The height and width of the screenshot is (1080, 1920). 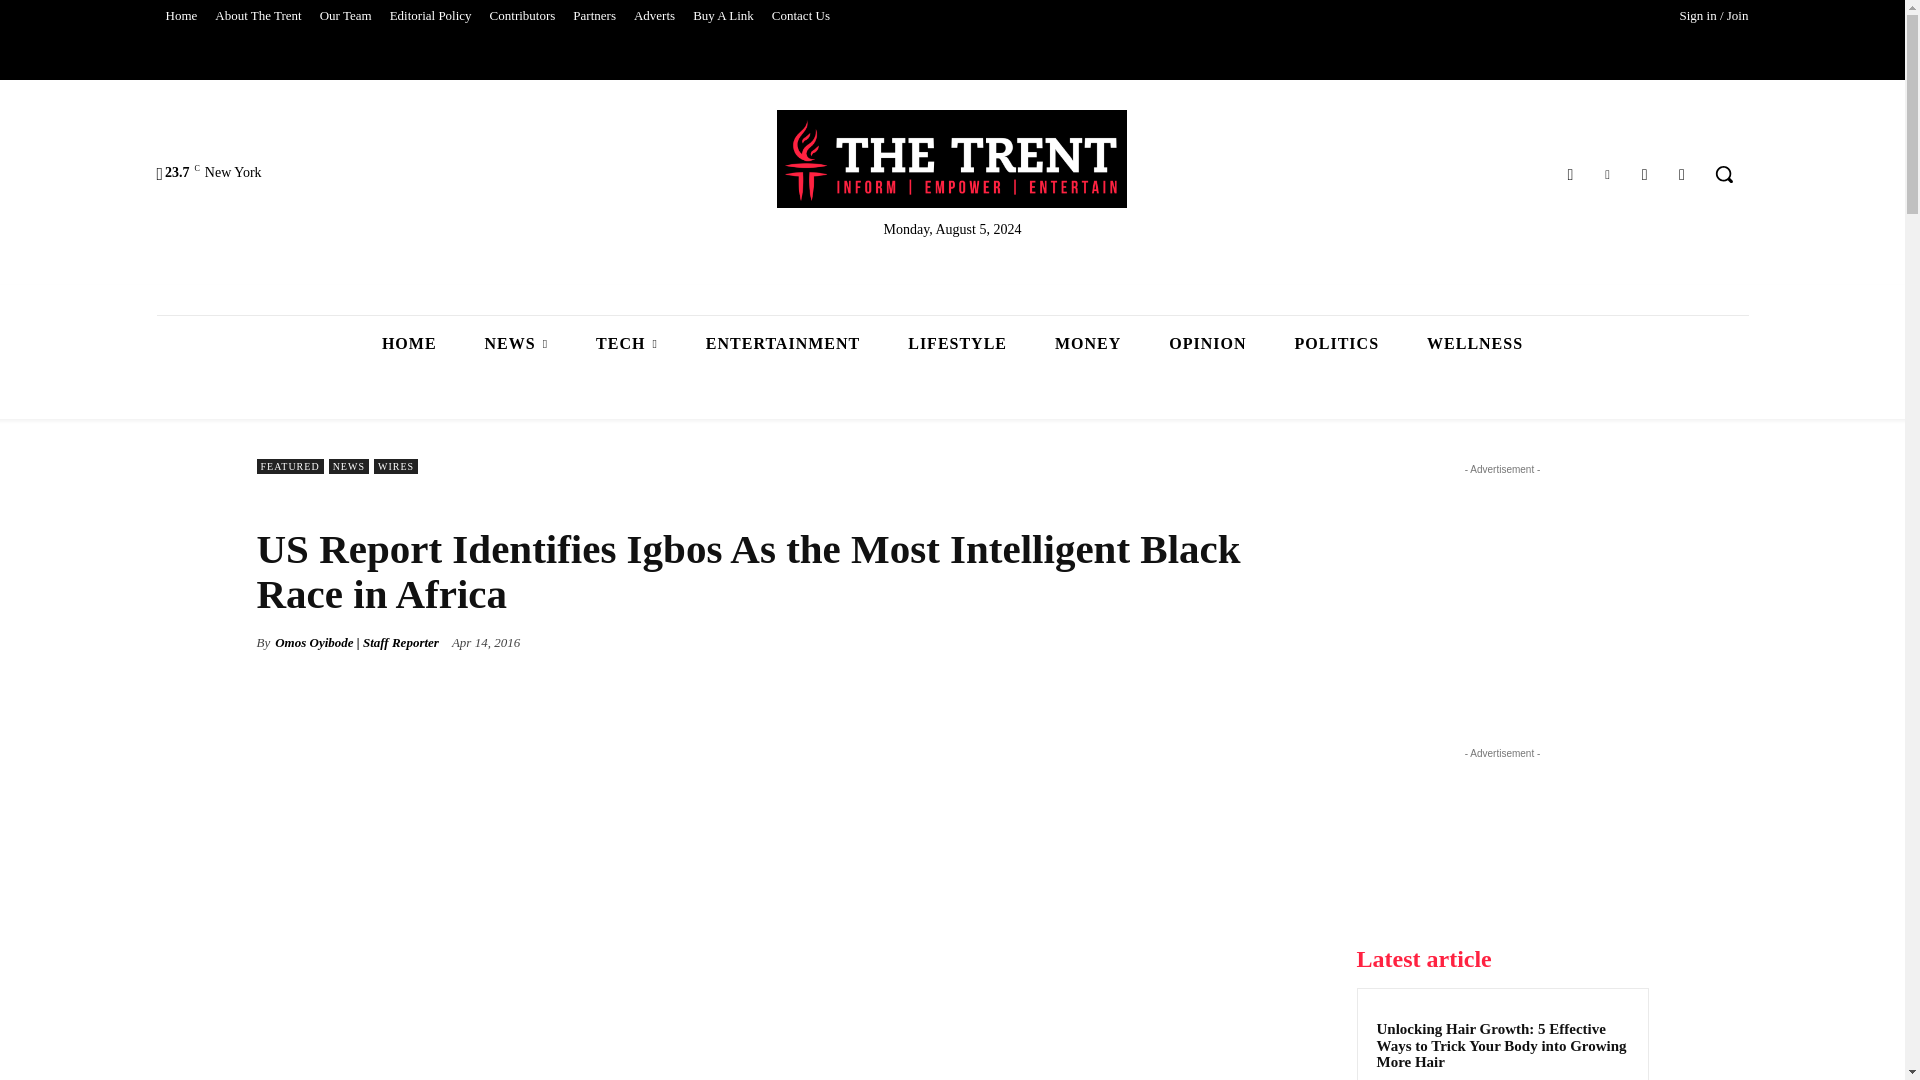 I want to click on Twitter, so click(x=1606, y=174).